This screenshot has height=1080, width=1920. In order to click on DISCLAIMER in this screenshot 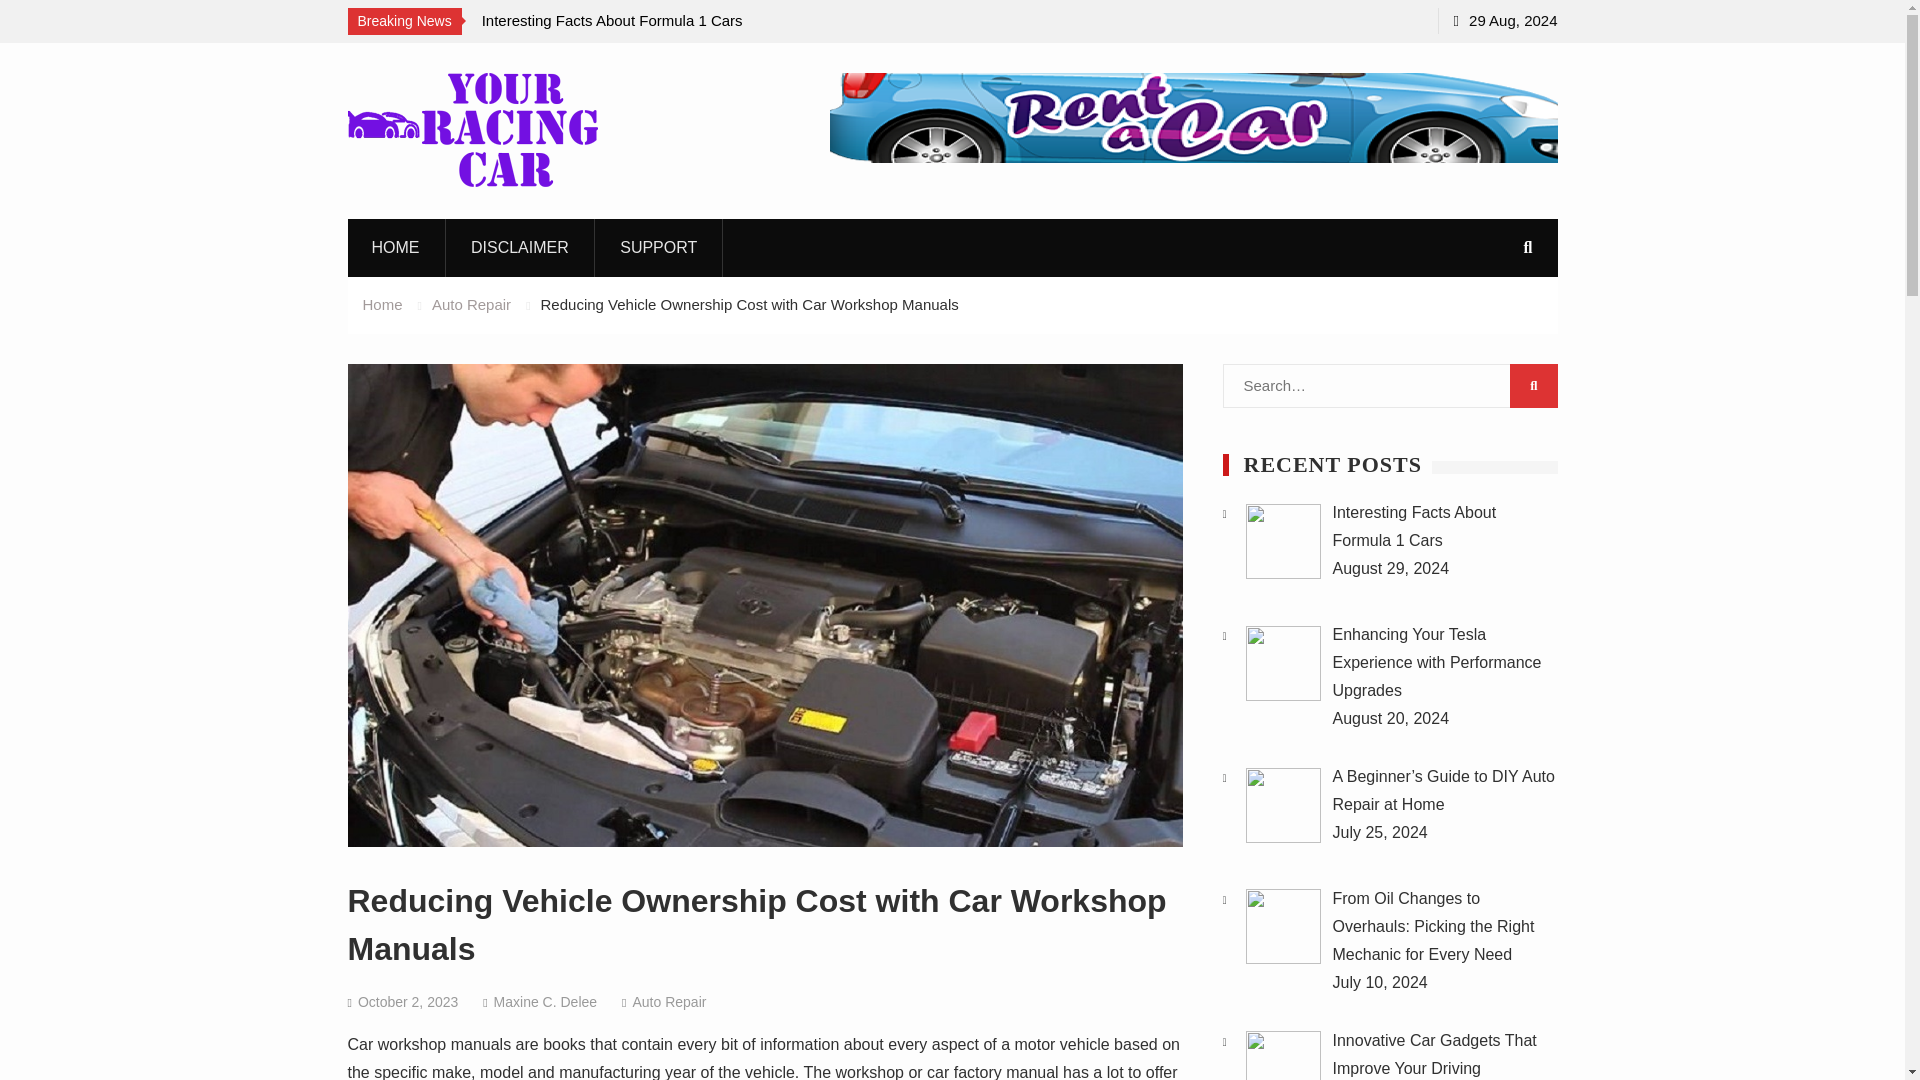, I will do `click(520, 248)`.